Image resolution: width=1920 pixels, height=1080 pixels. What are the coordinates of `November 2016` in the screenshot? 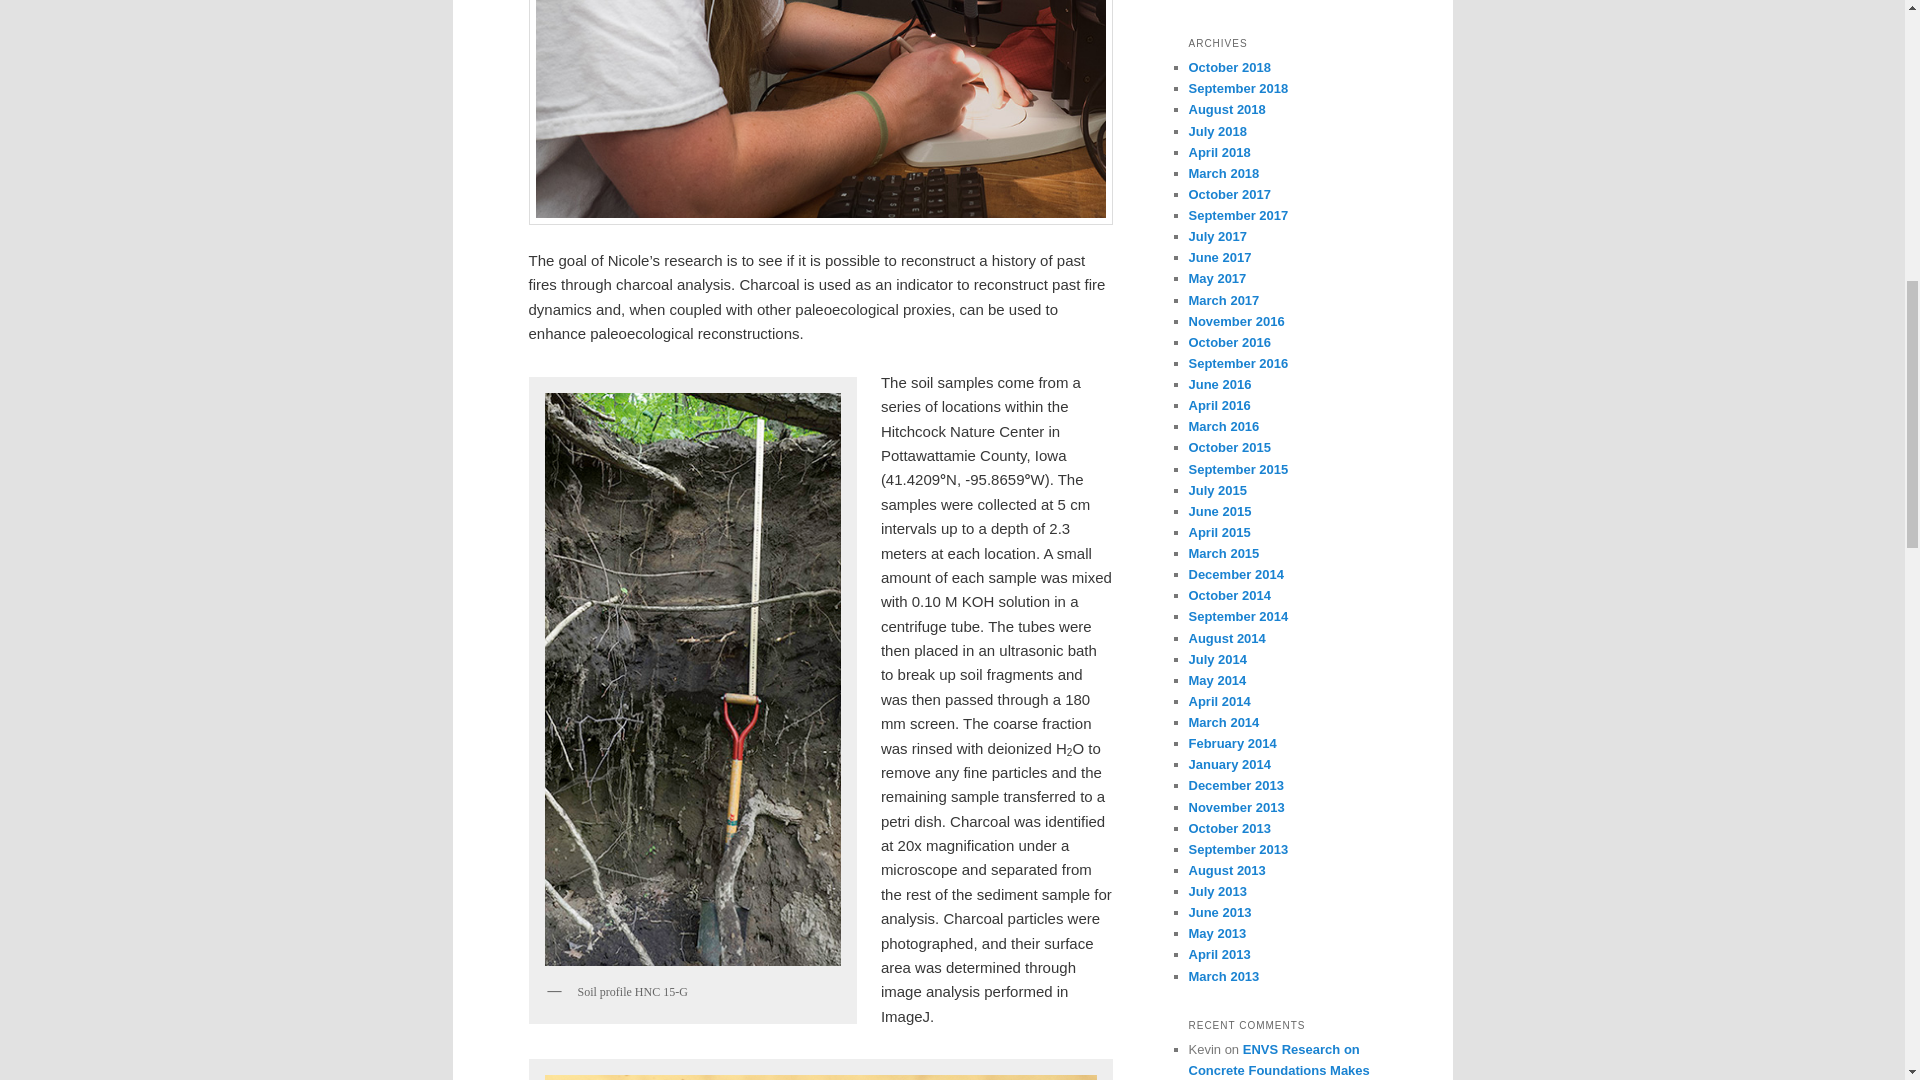 It's located at (1236, 322).